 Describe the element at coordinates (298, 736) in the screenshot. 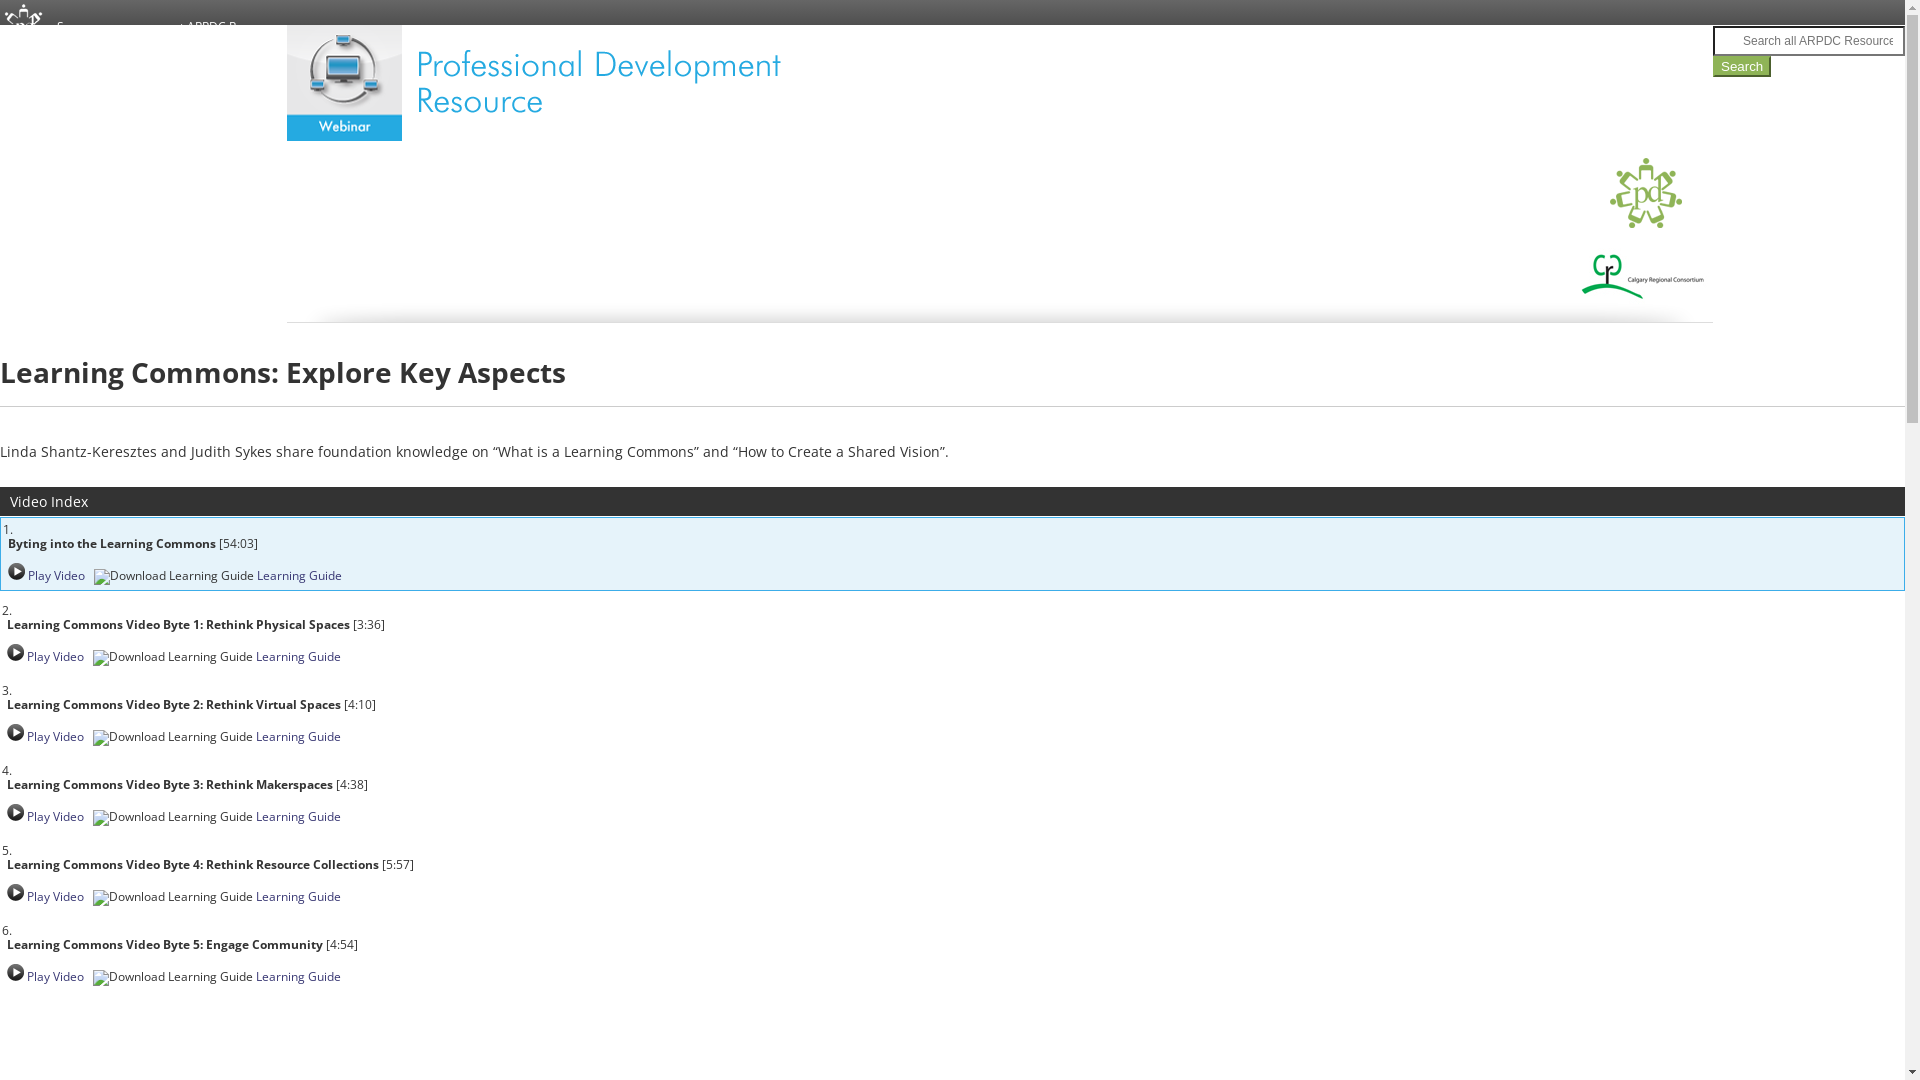

I see `Learning Guide` at that location.